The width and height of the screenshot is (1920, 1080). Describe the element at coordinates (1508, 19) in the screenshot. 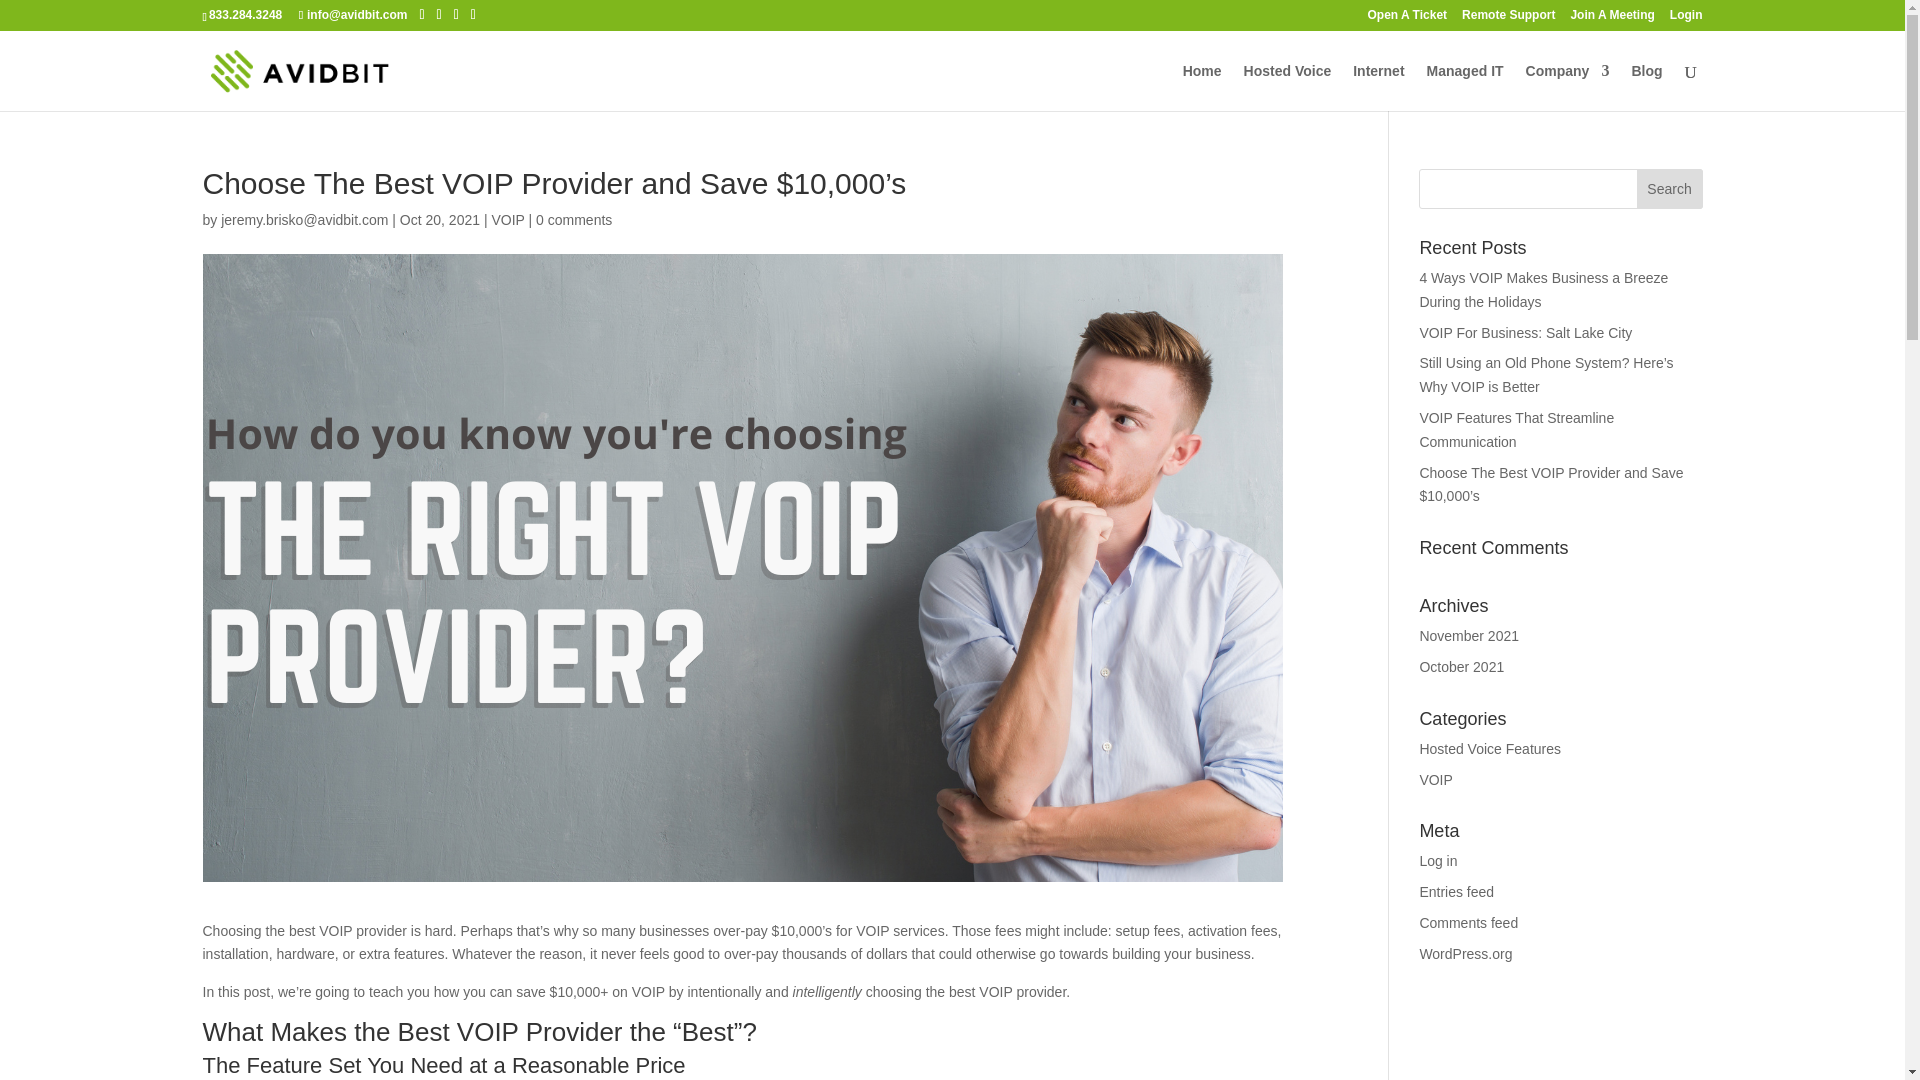

I see `Remote Support` at that location.